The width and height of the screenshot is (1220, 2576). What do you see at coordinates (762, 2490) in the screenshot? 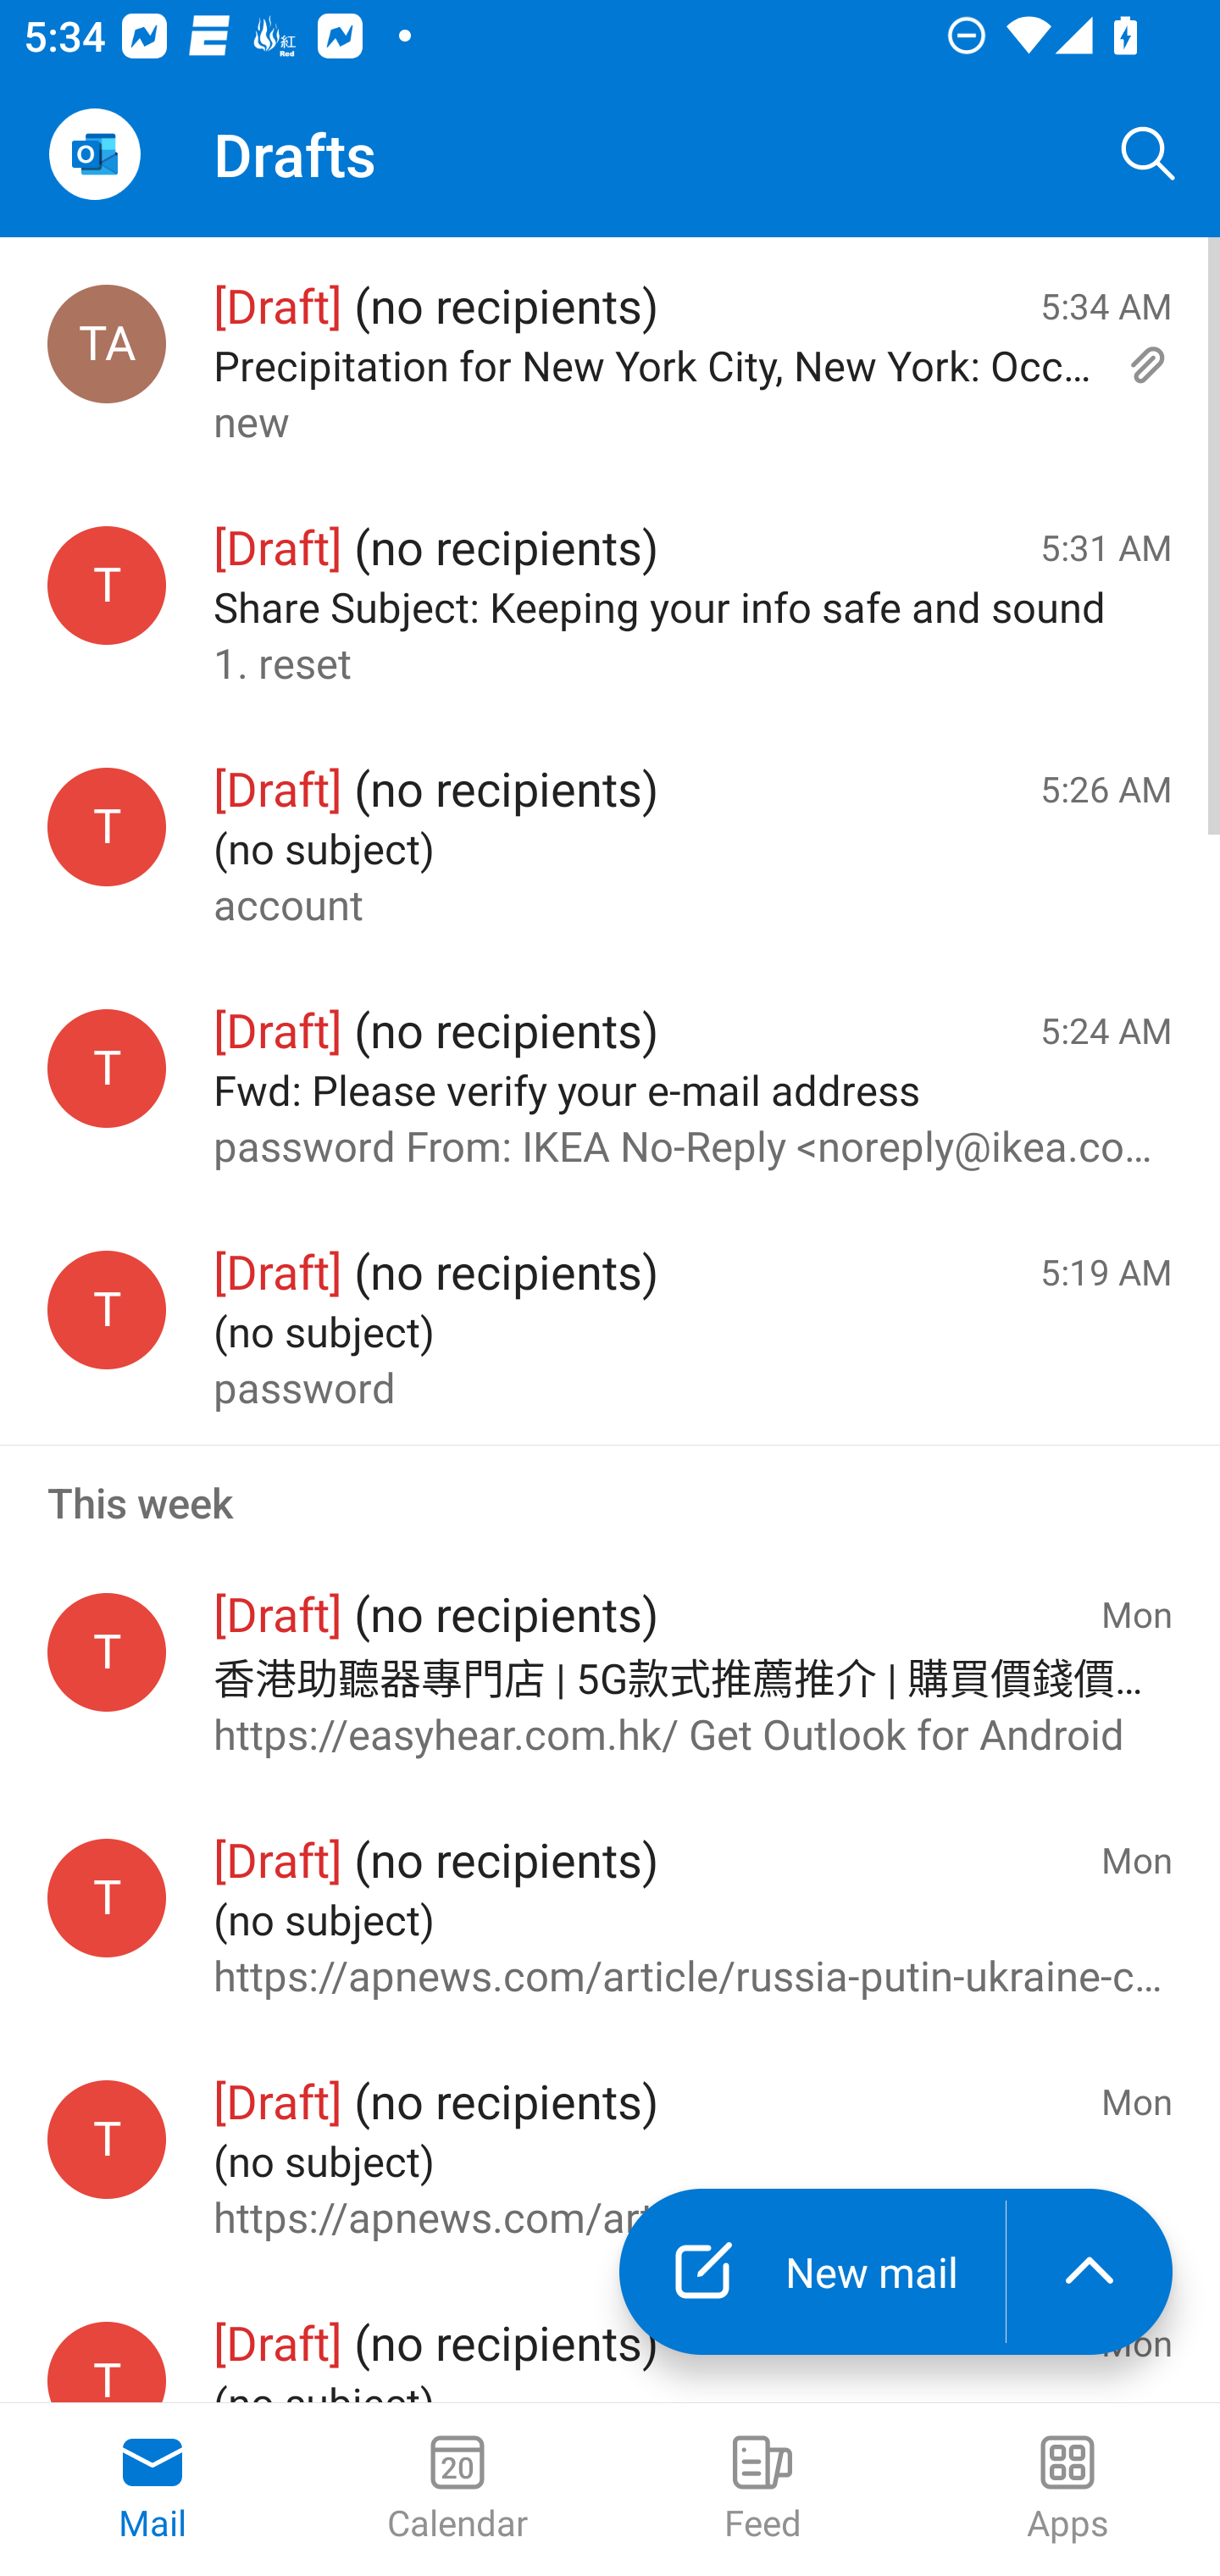
I see `Feed` at bounding box center [762, 2490].